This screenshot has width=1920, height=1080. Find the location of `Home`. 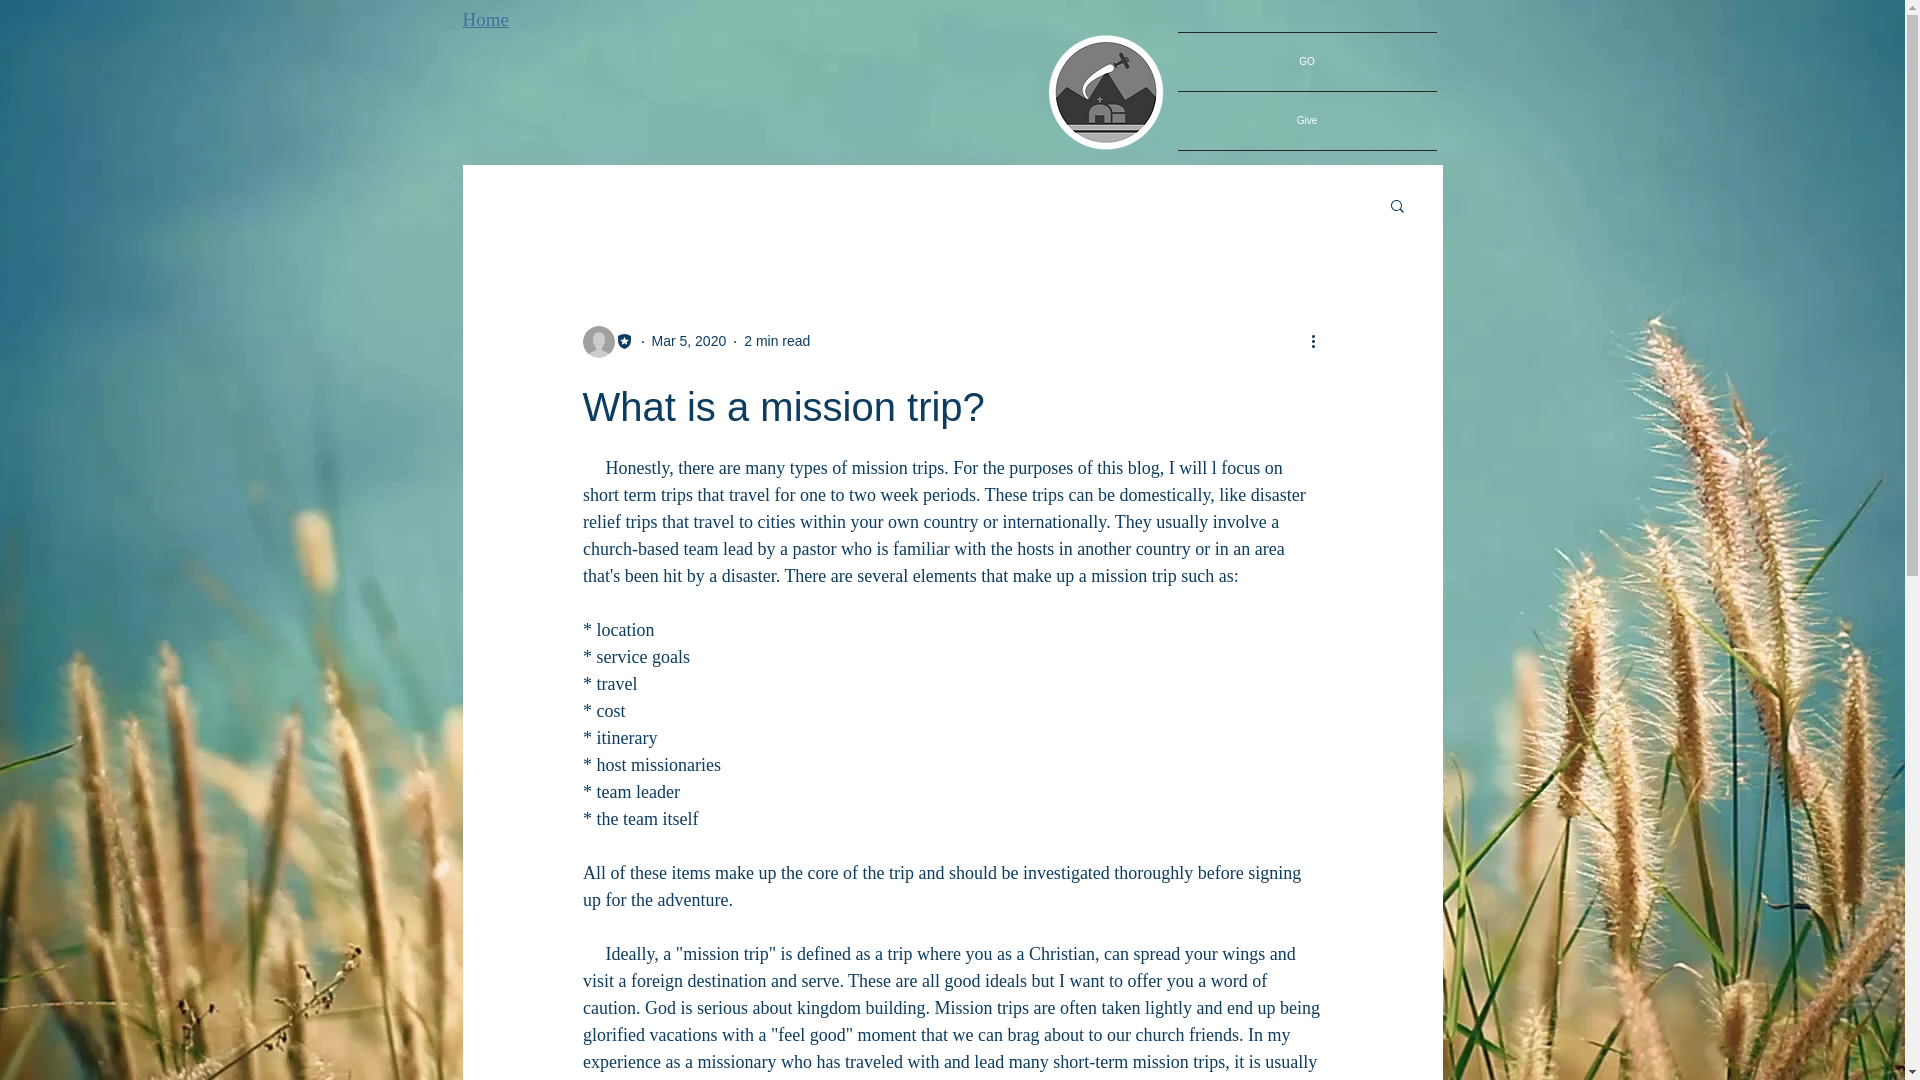

Home is located at coordinates (485, 19).